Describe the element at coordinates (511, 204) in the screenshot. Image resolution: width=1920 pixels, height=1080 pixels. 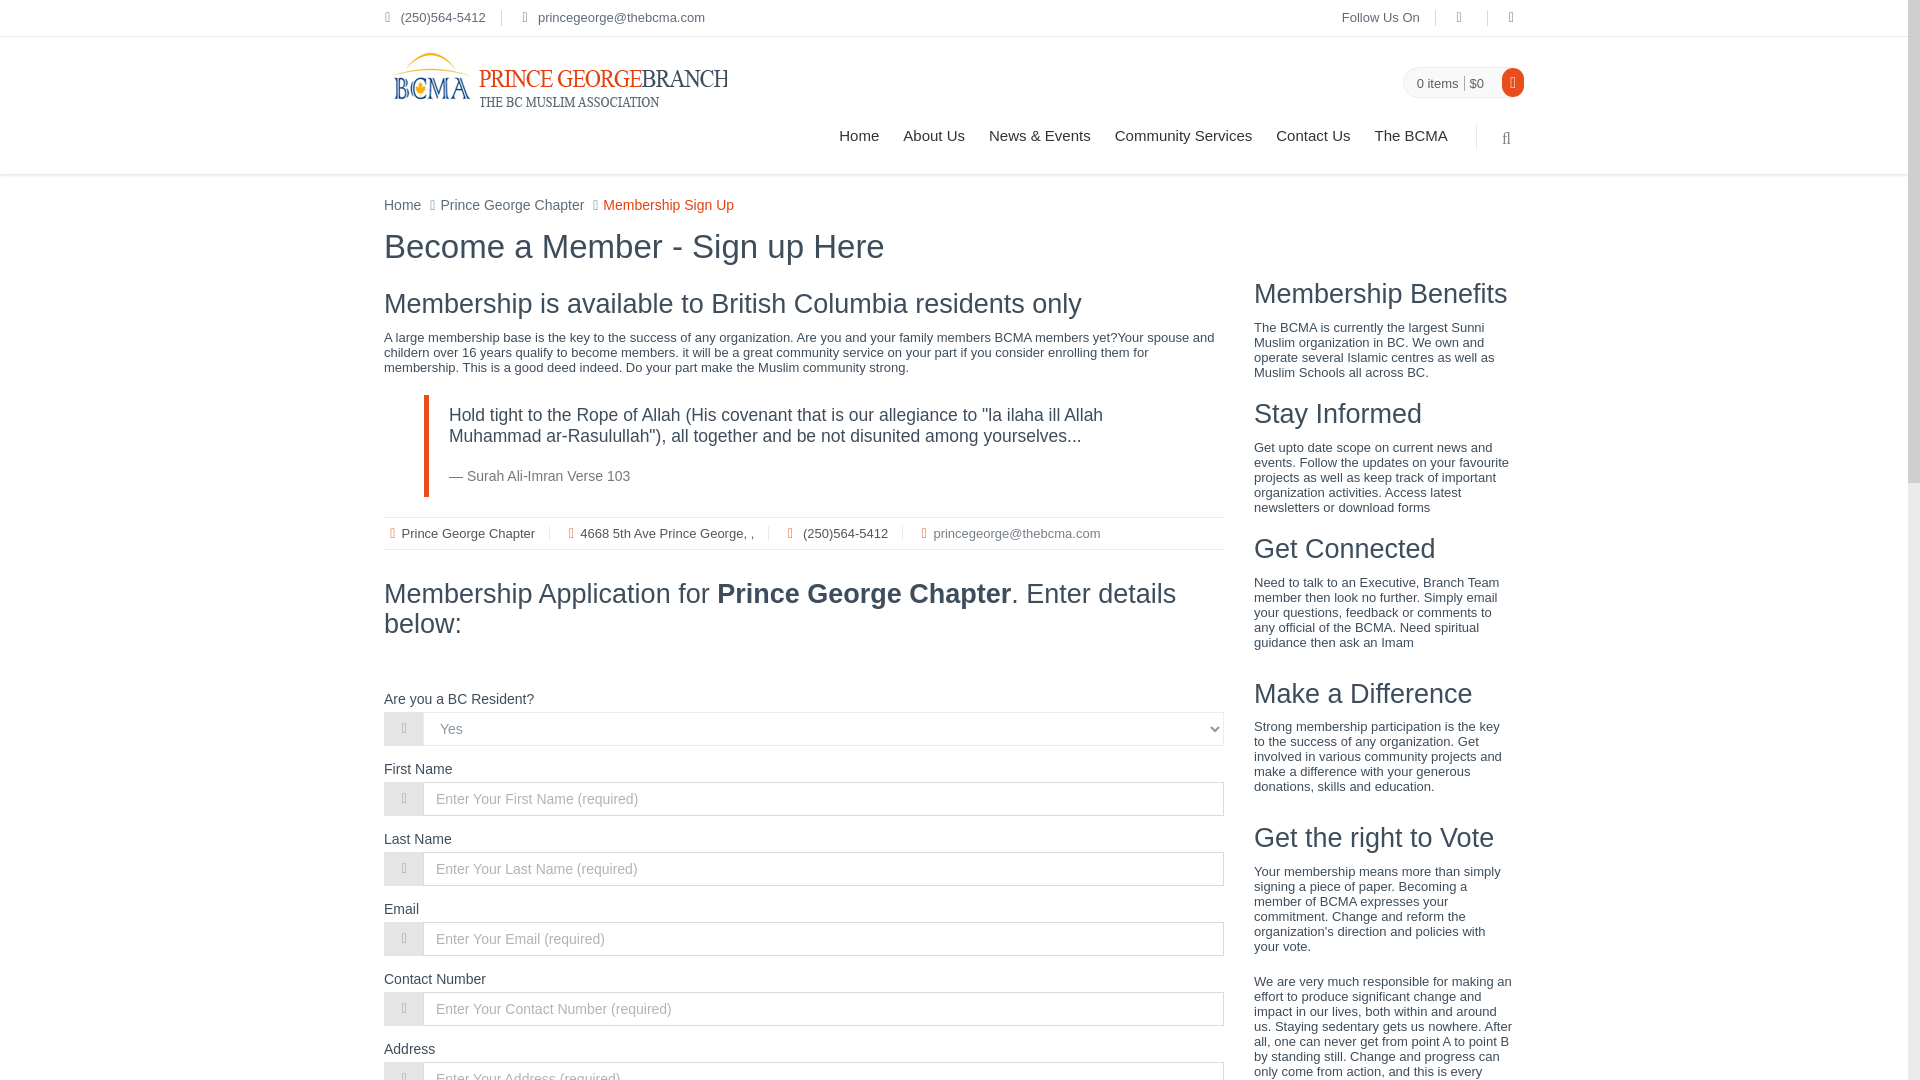
I see `Prince George Chapter` at that location.